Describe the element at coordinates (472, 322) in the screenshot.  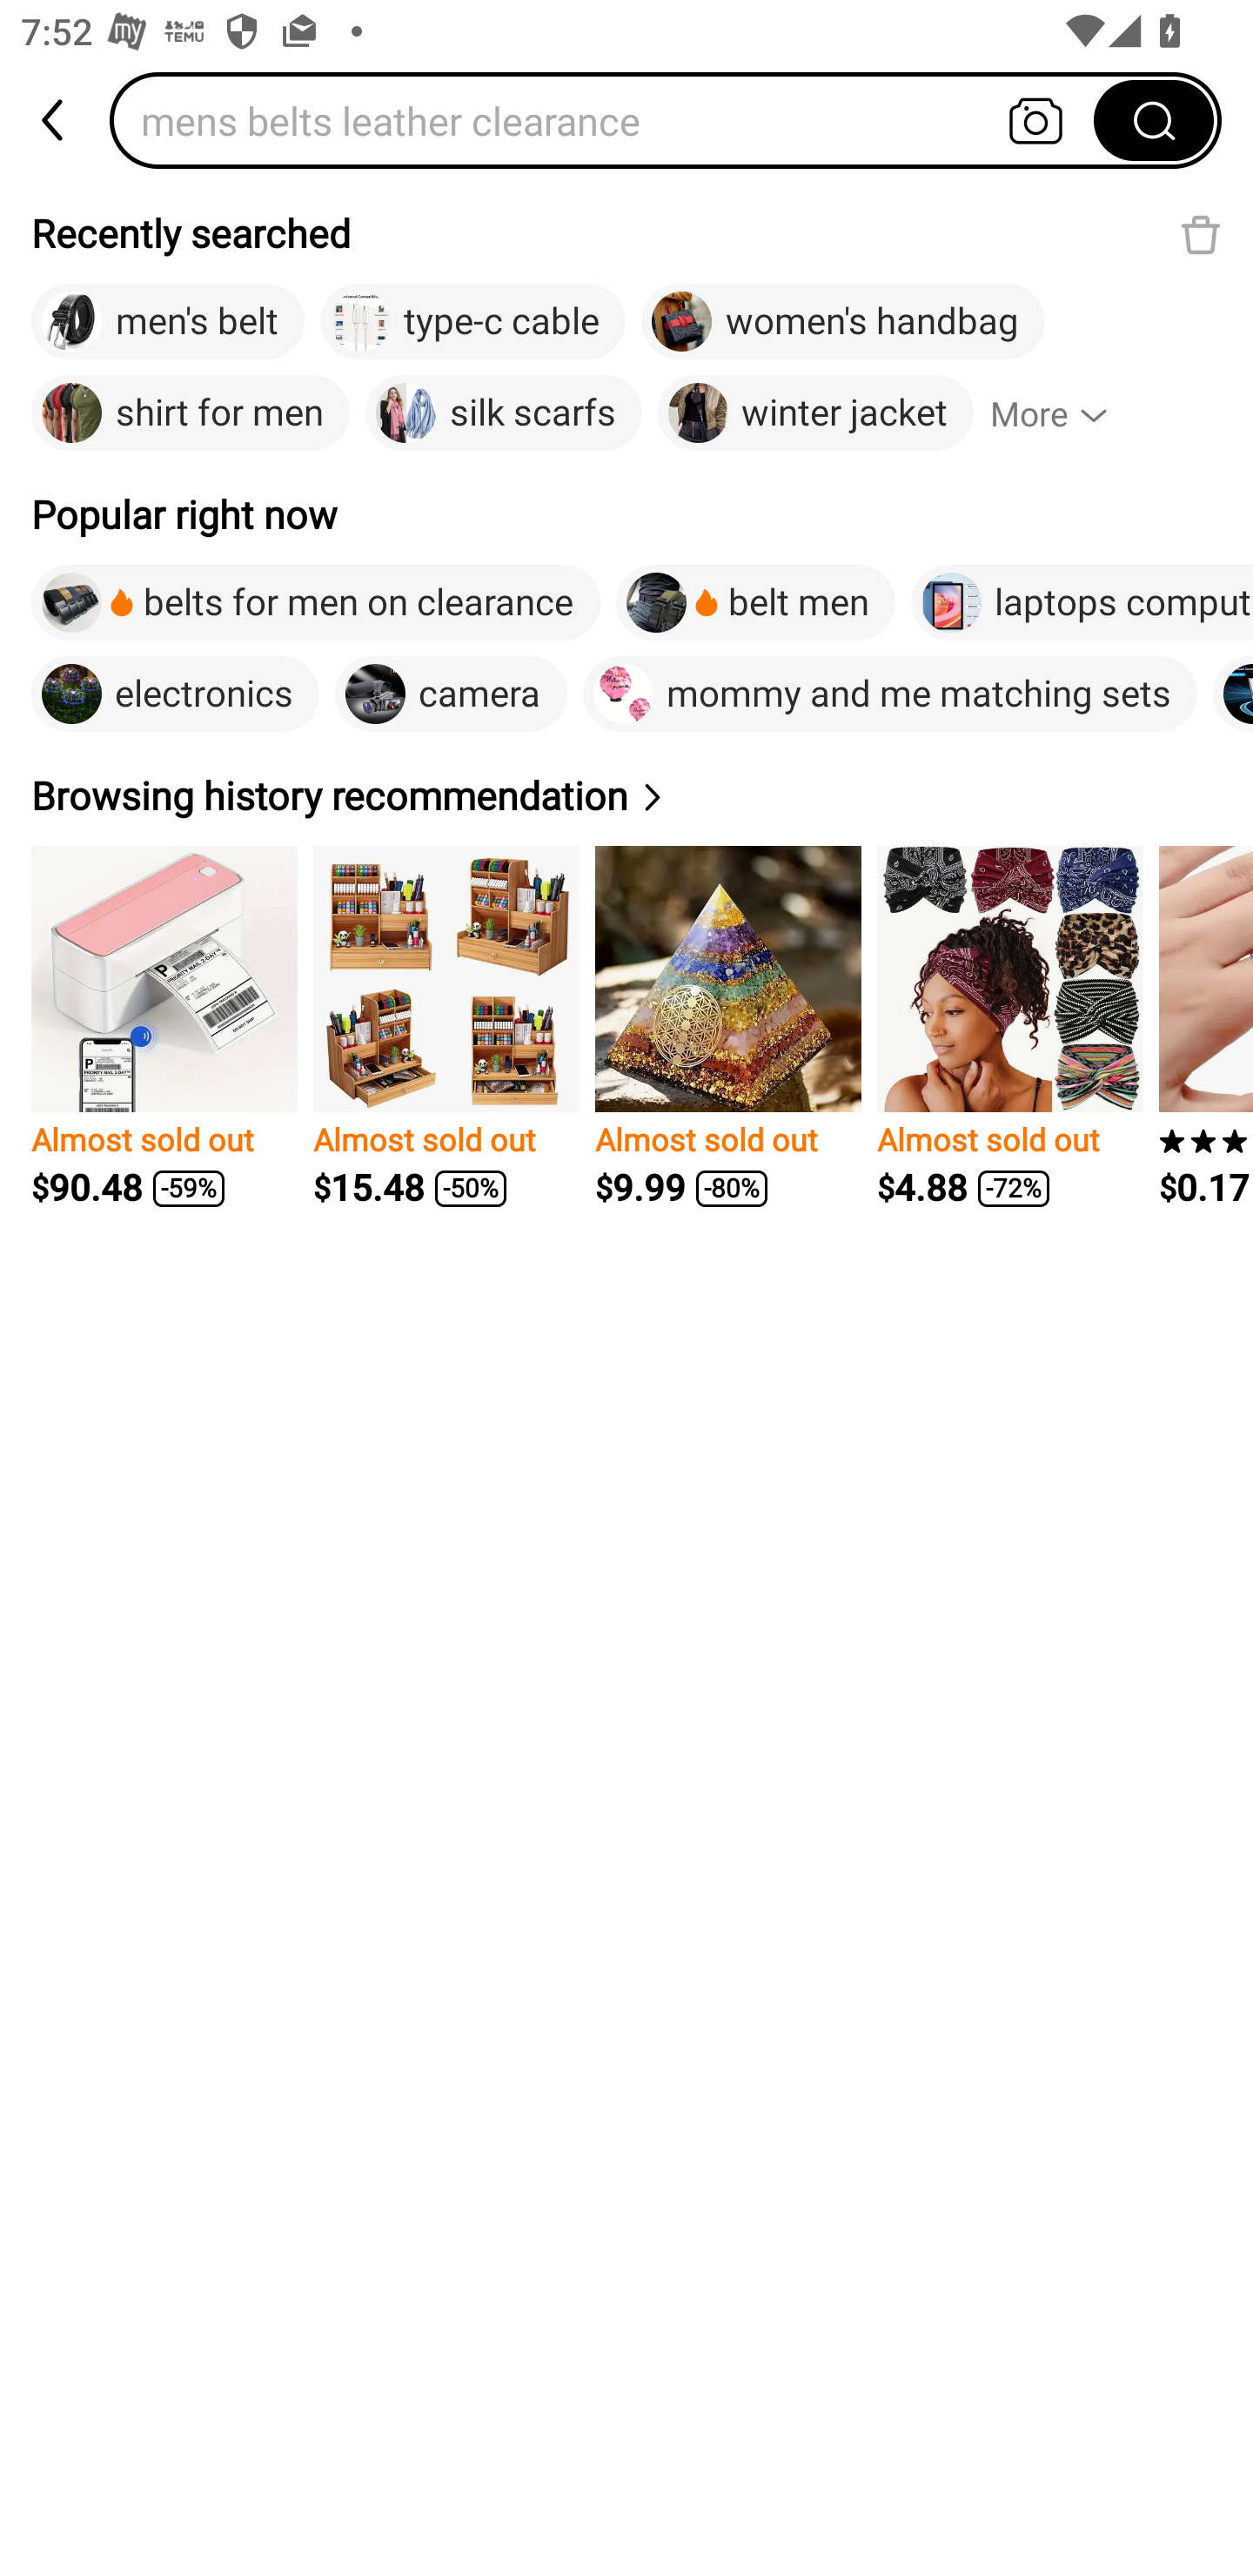
I see `type-c cable` at that location.